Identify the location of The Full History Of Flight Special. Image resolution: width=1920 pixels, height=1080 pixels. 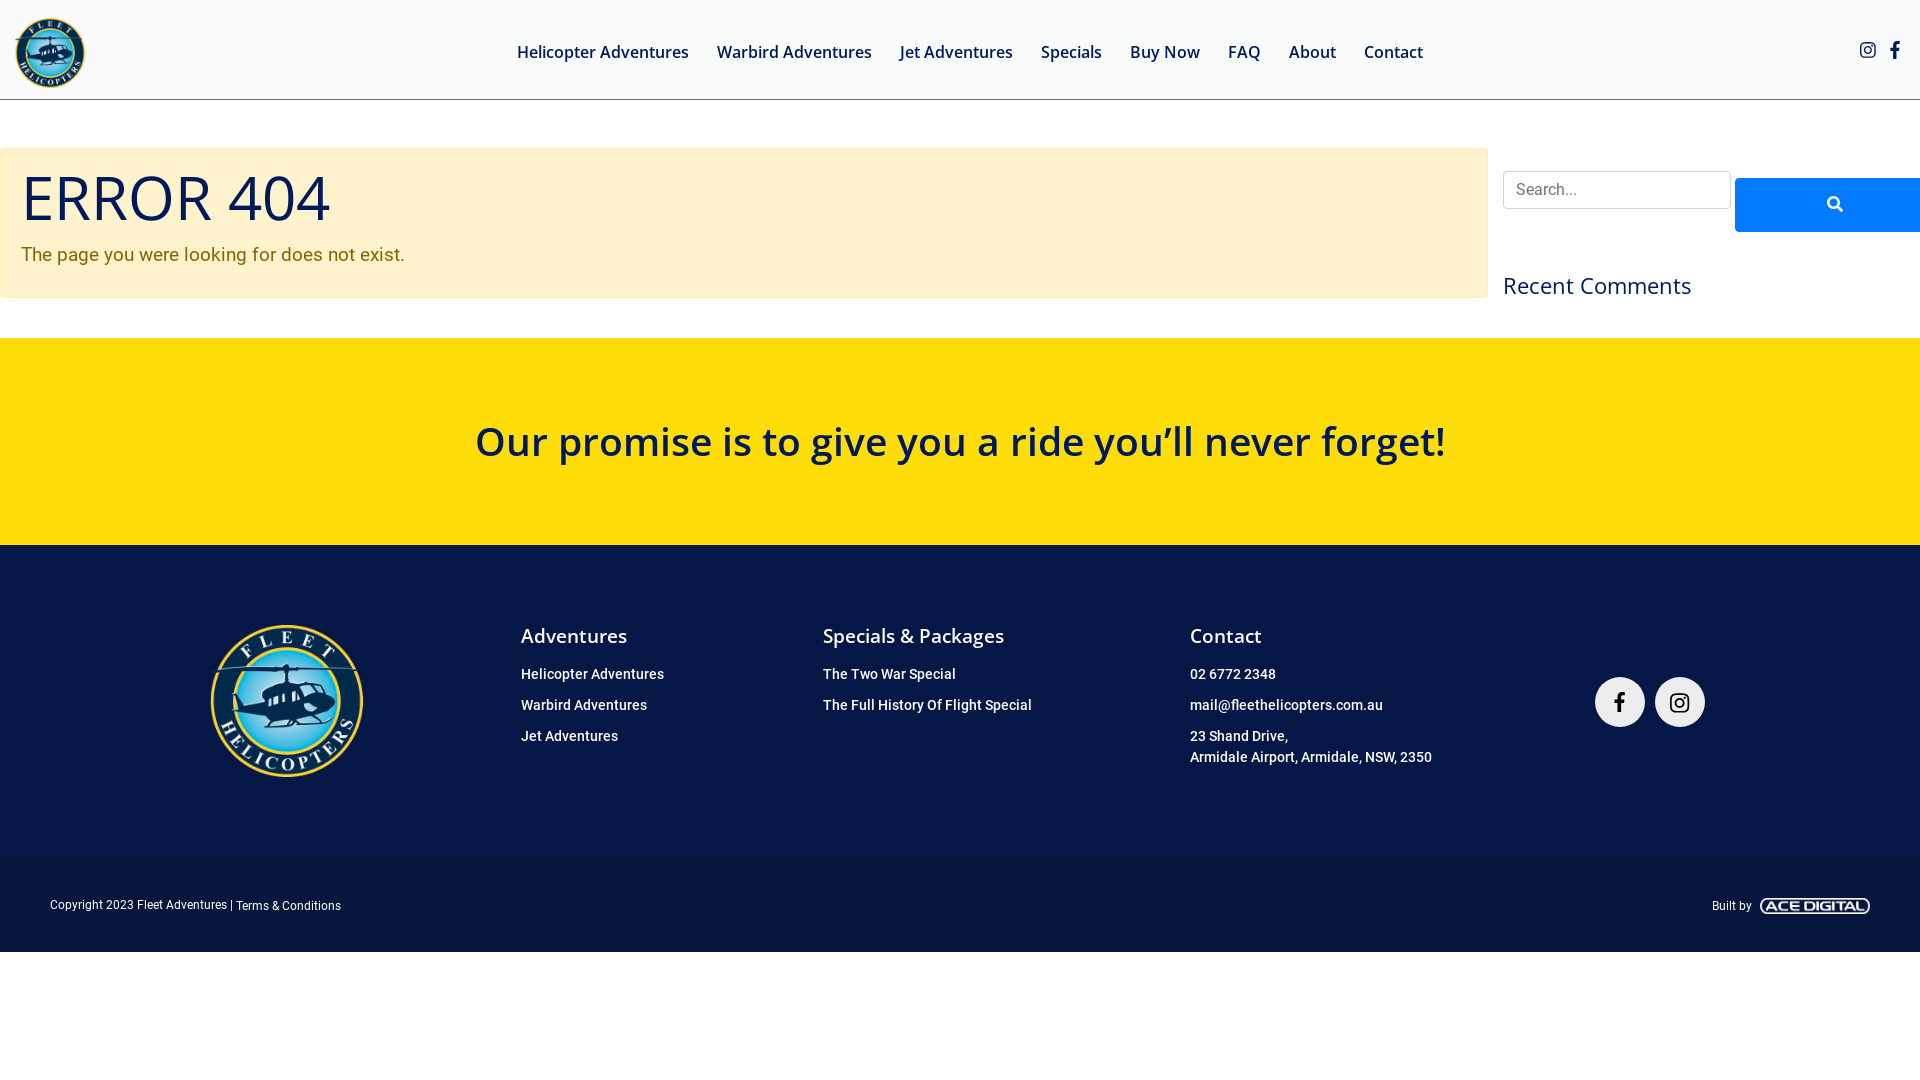
(926, 705).